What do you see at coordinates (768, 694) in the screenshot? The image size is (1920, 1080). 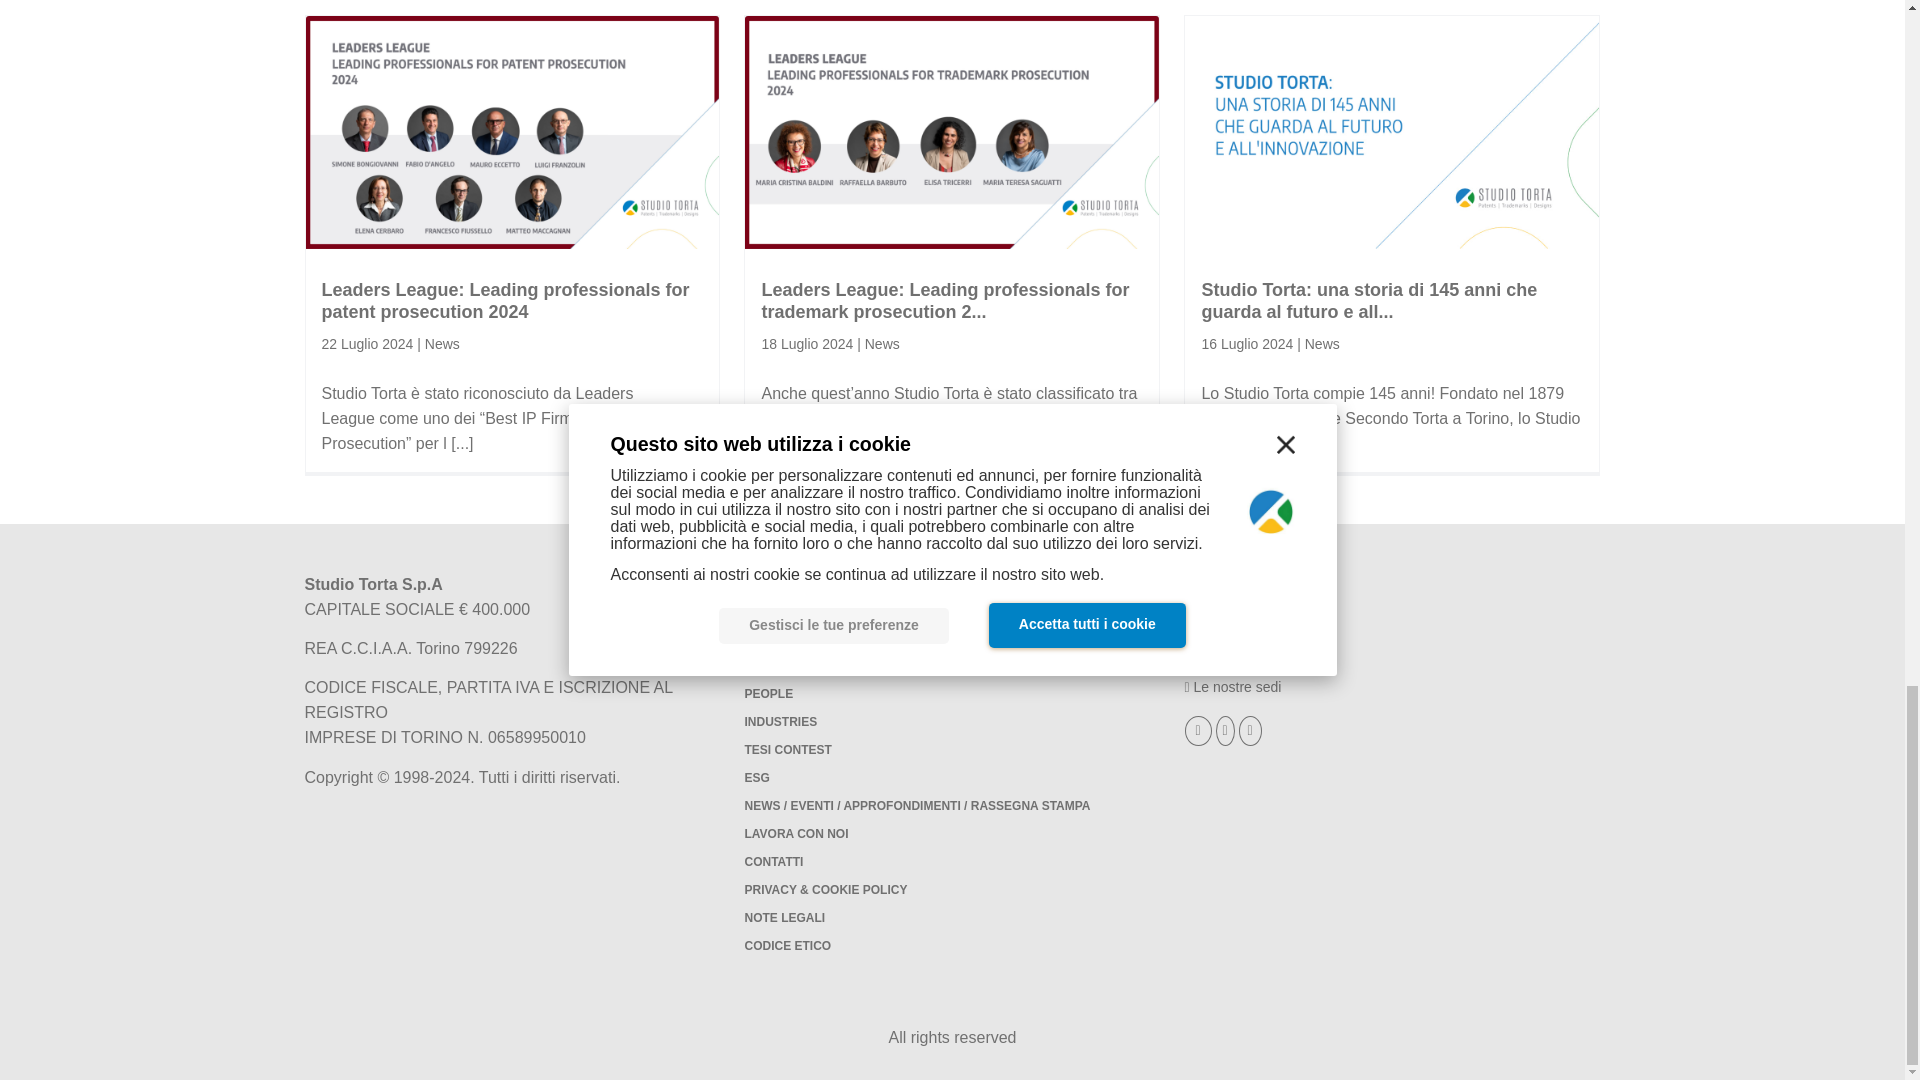 I see `PEOPLE` at bounding box center [768, 694].